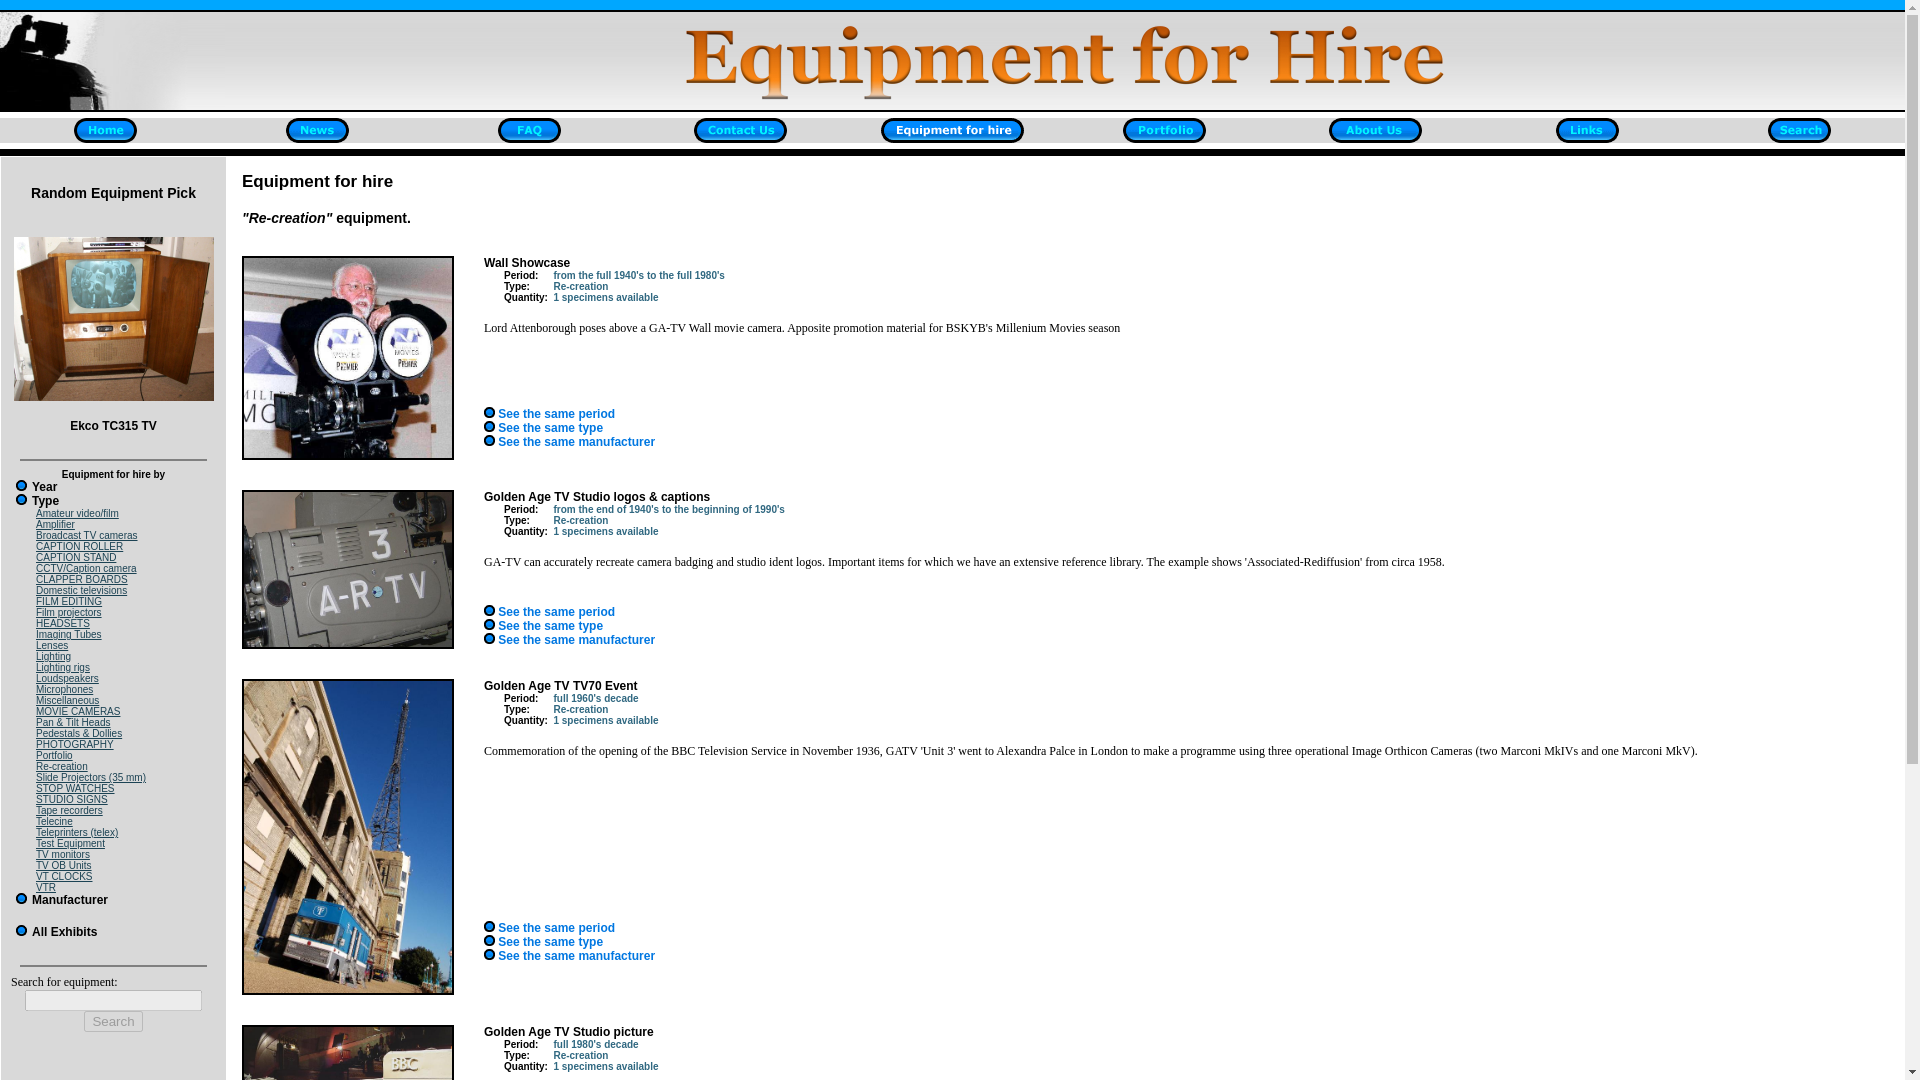  Describe the element at coordinates (68, 634) in the screenshot. I see `Imaging Tubes` at that location.